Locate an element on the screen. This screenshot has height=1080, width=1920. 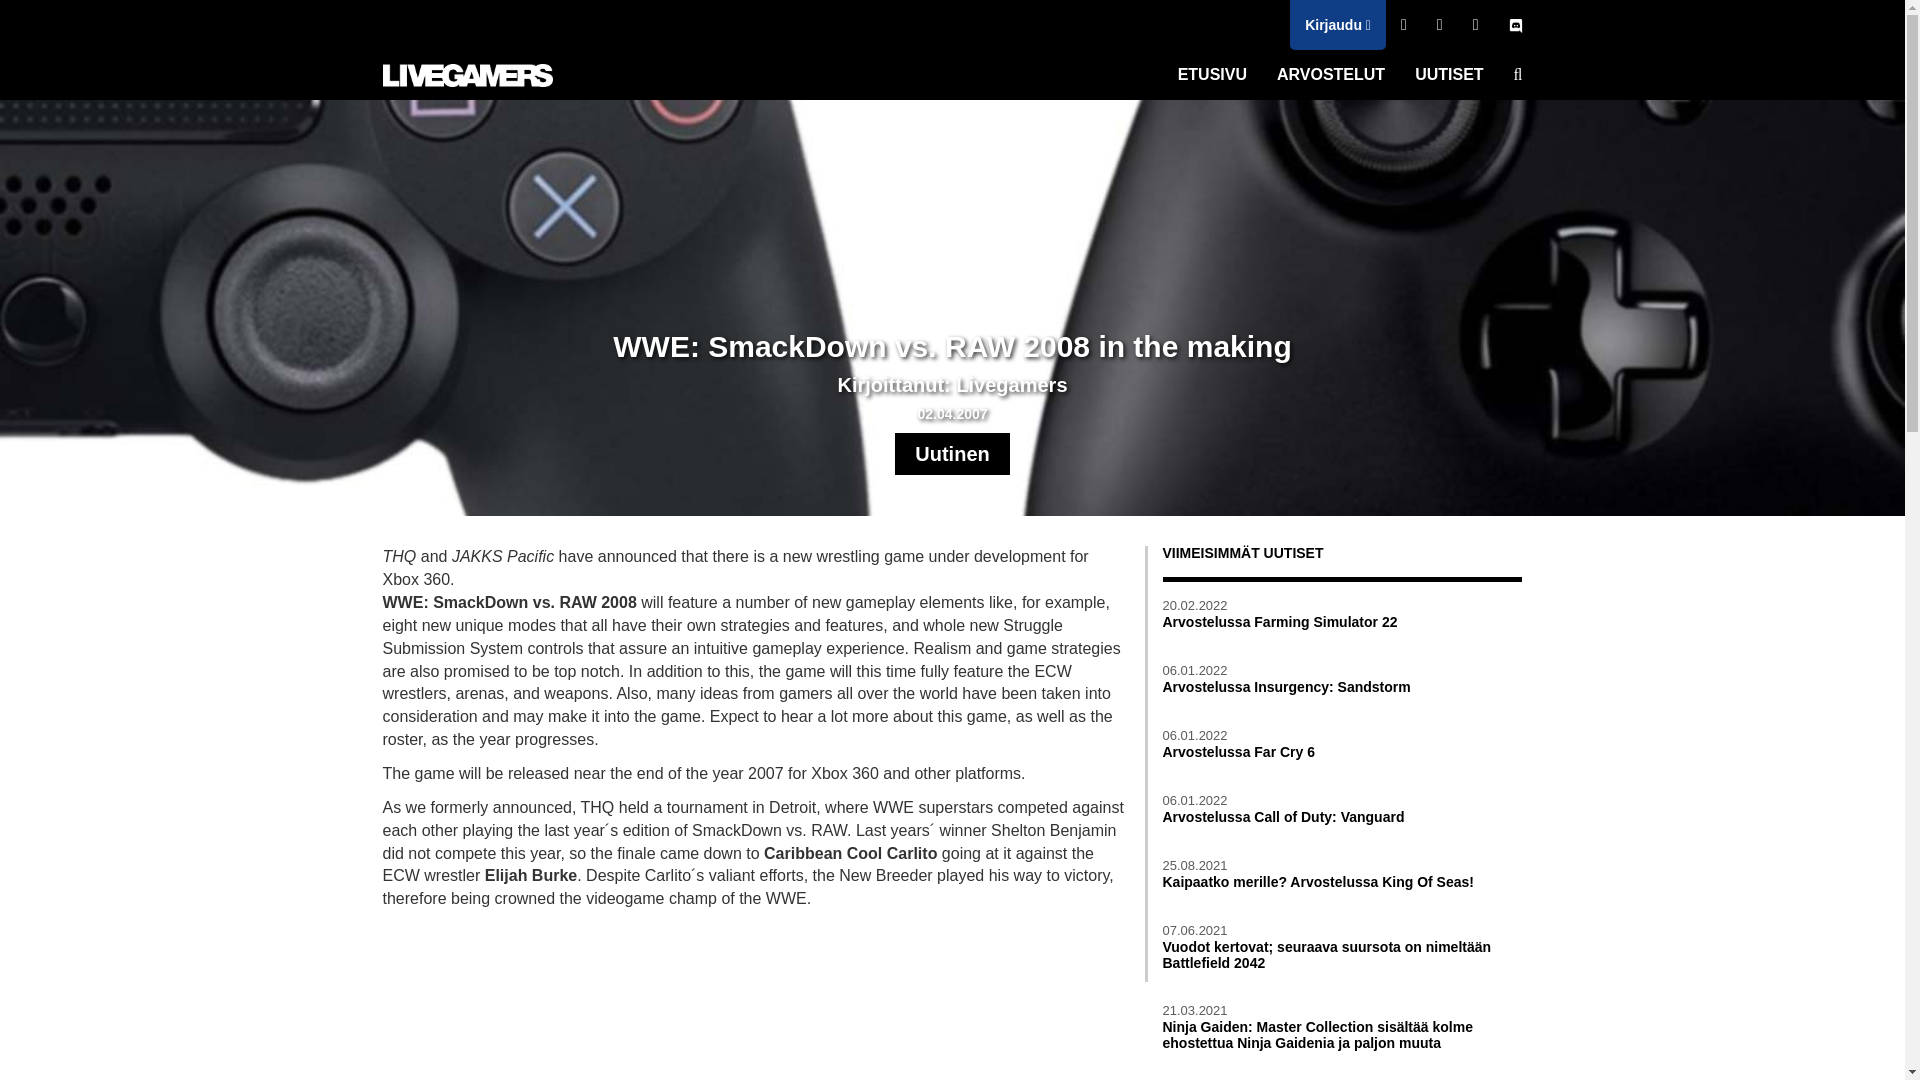
Arvostelussa Insurgency: Sandstorm is located at coordinates (1342, 688).